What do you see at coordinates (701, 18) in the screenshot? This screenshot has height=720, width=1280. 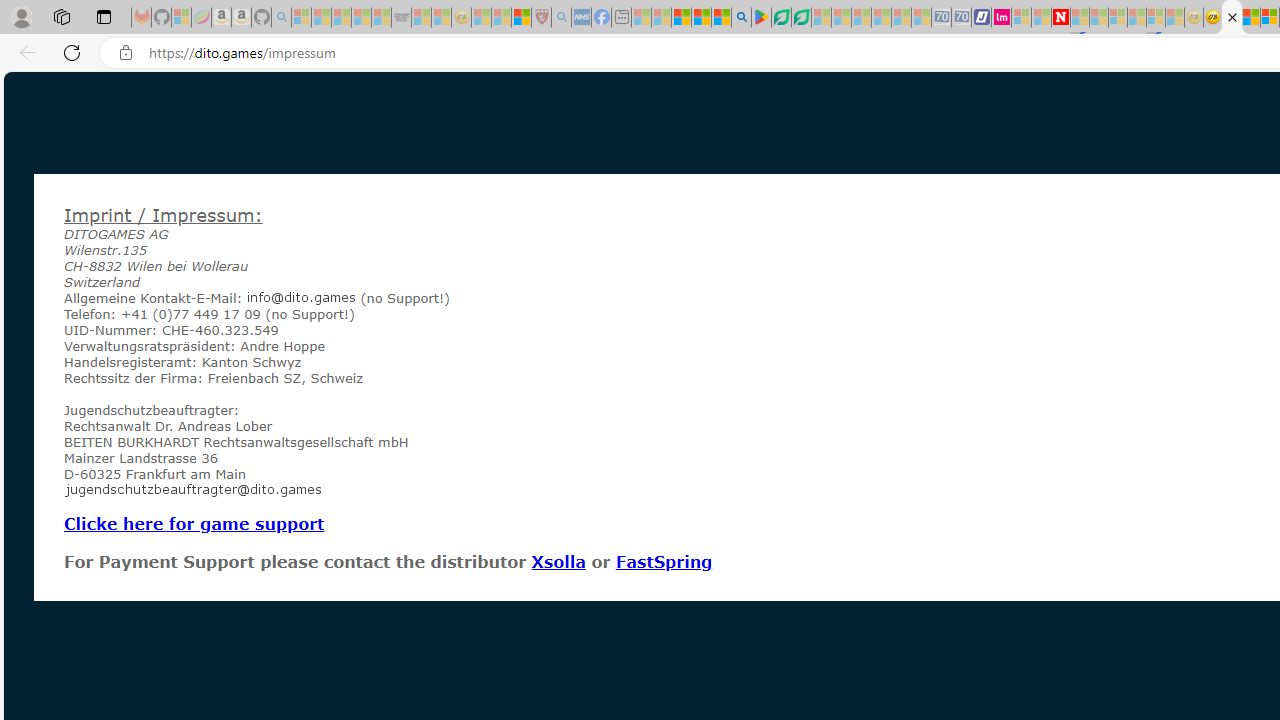 I see `Pets - MSN` at bounding box center [701, 18].